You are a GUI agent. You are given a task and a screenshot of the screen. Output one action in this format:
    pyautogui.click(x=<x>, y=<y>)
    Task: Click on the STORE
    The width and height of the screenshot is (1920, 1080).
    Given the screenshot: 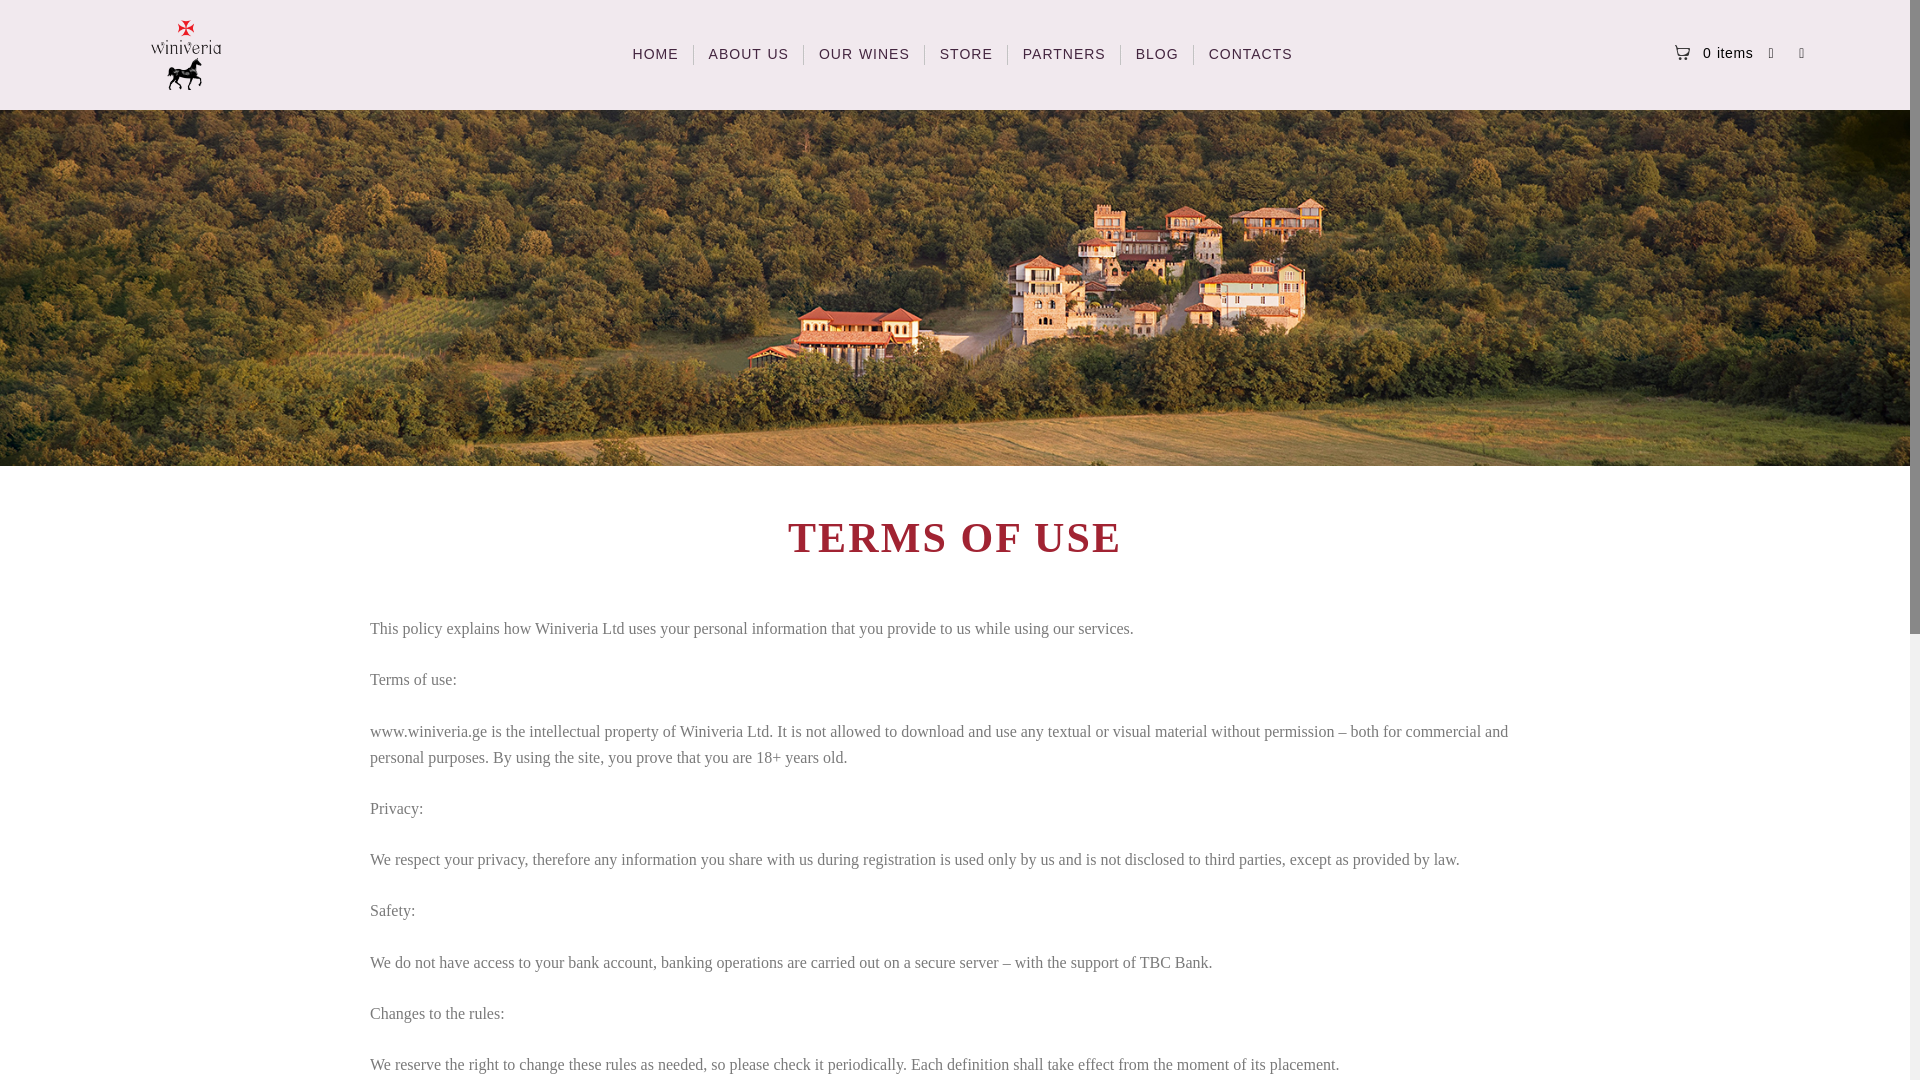 What is the action you would take?
    pyautogui.click(x=966, y=54)
    